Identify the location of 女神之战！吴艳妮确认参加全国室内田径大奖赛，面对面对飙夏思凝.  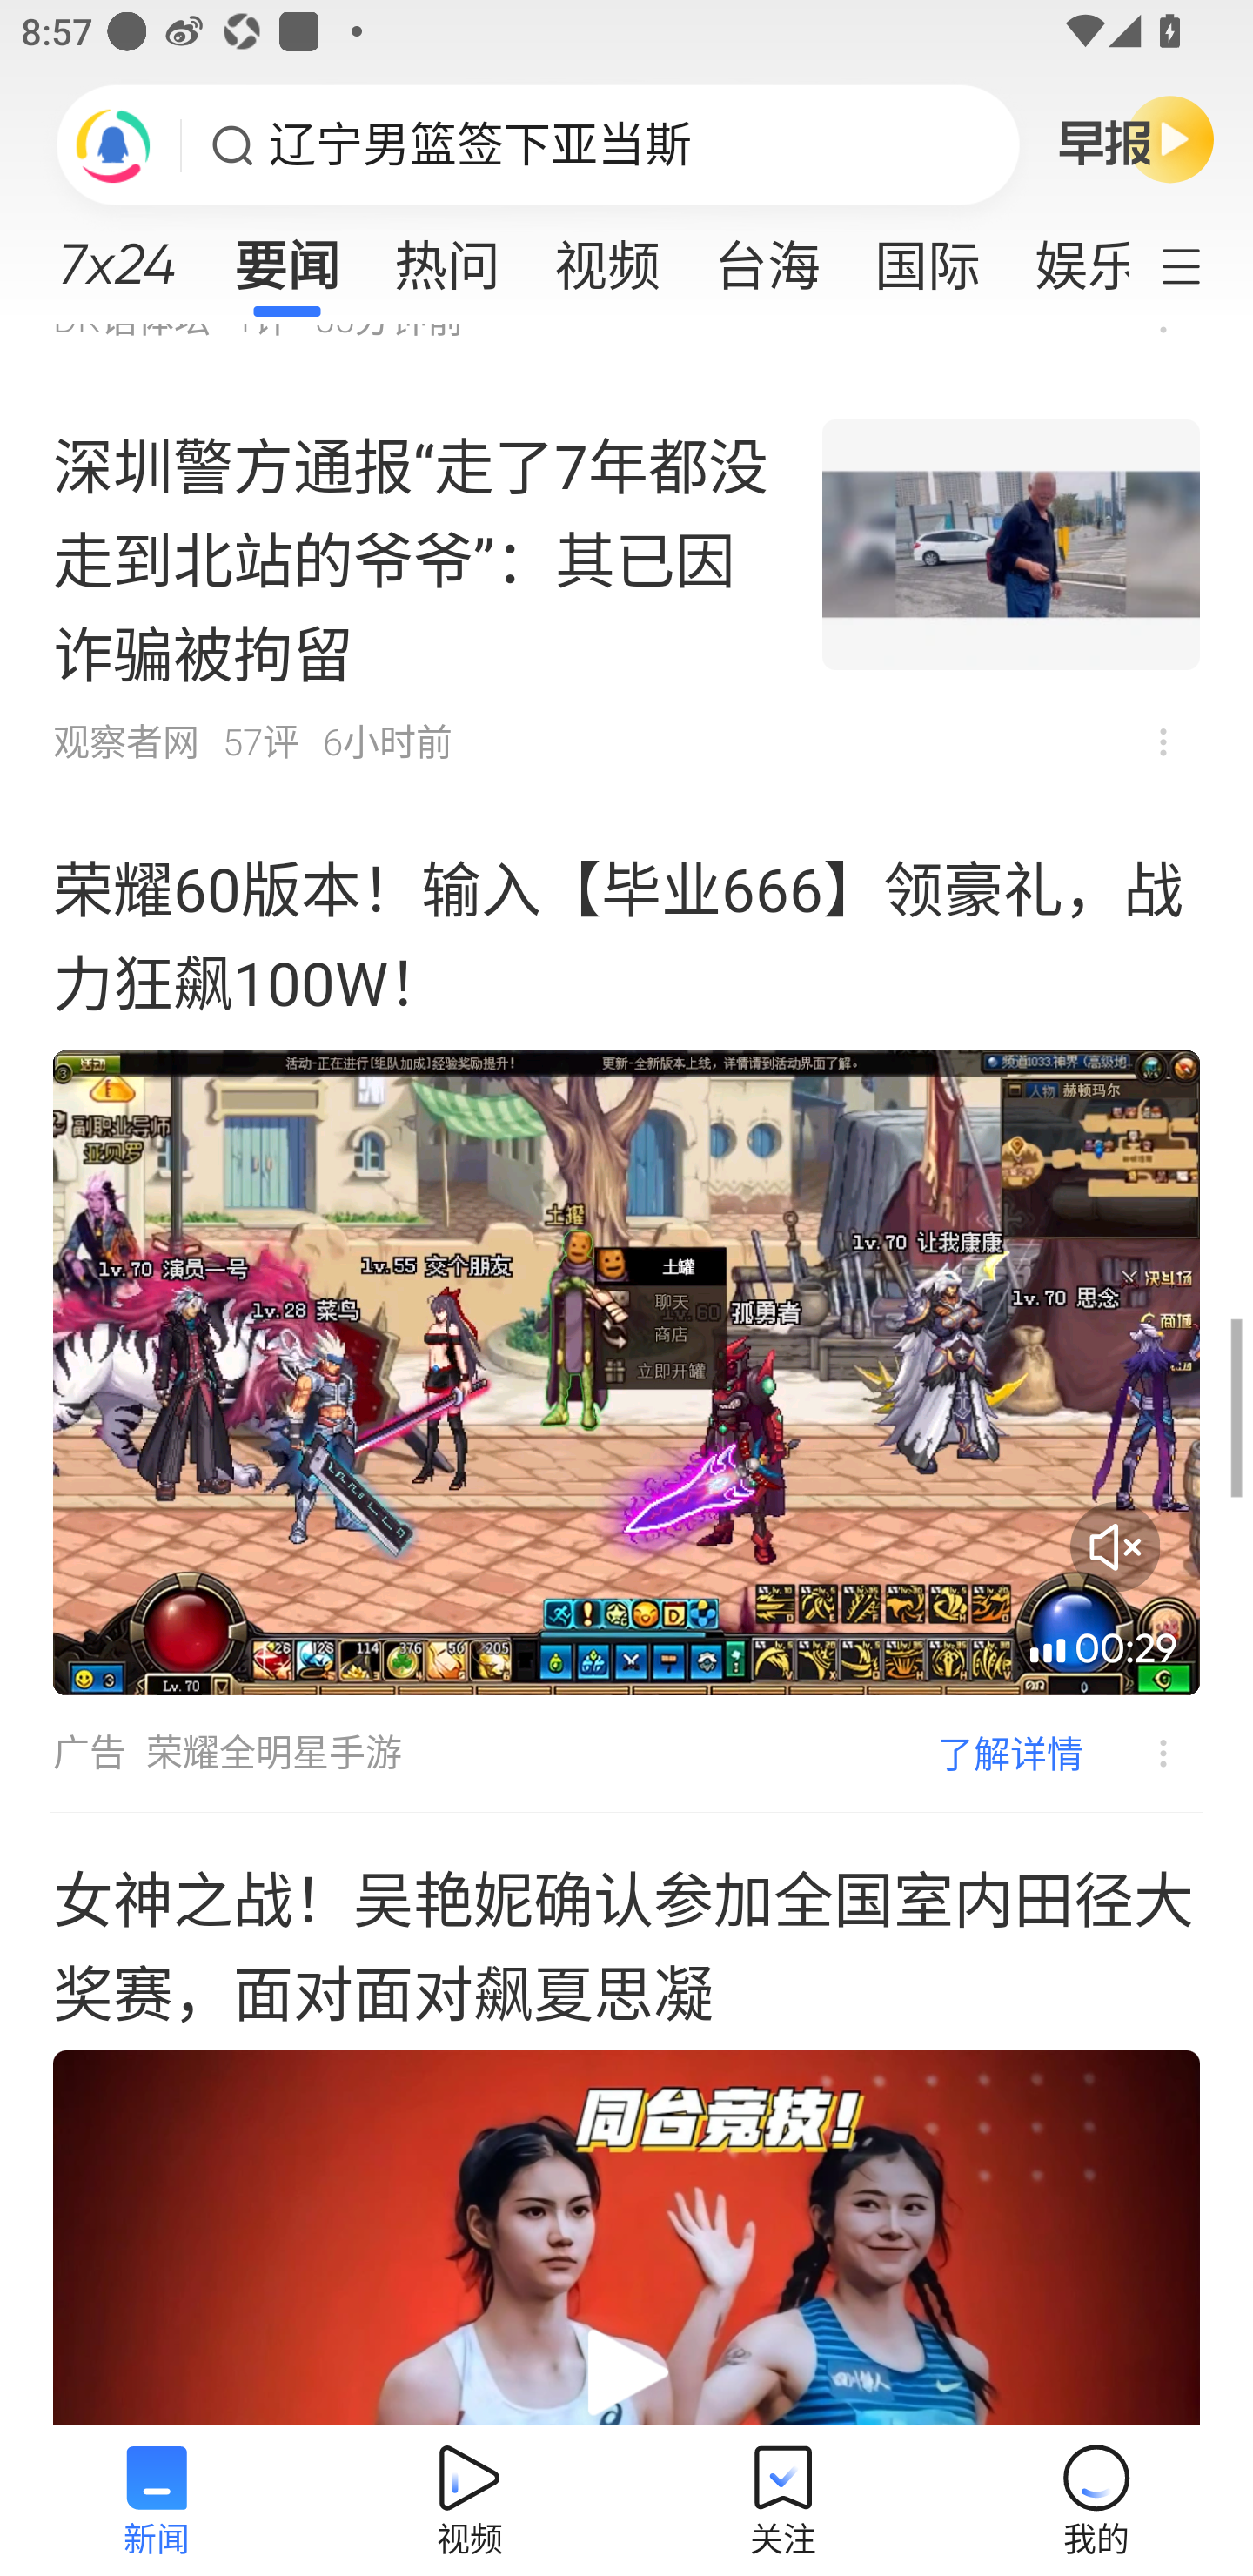
(626, 2120).